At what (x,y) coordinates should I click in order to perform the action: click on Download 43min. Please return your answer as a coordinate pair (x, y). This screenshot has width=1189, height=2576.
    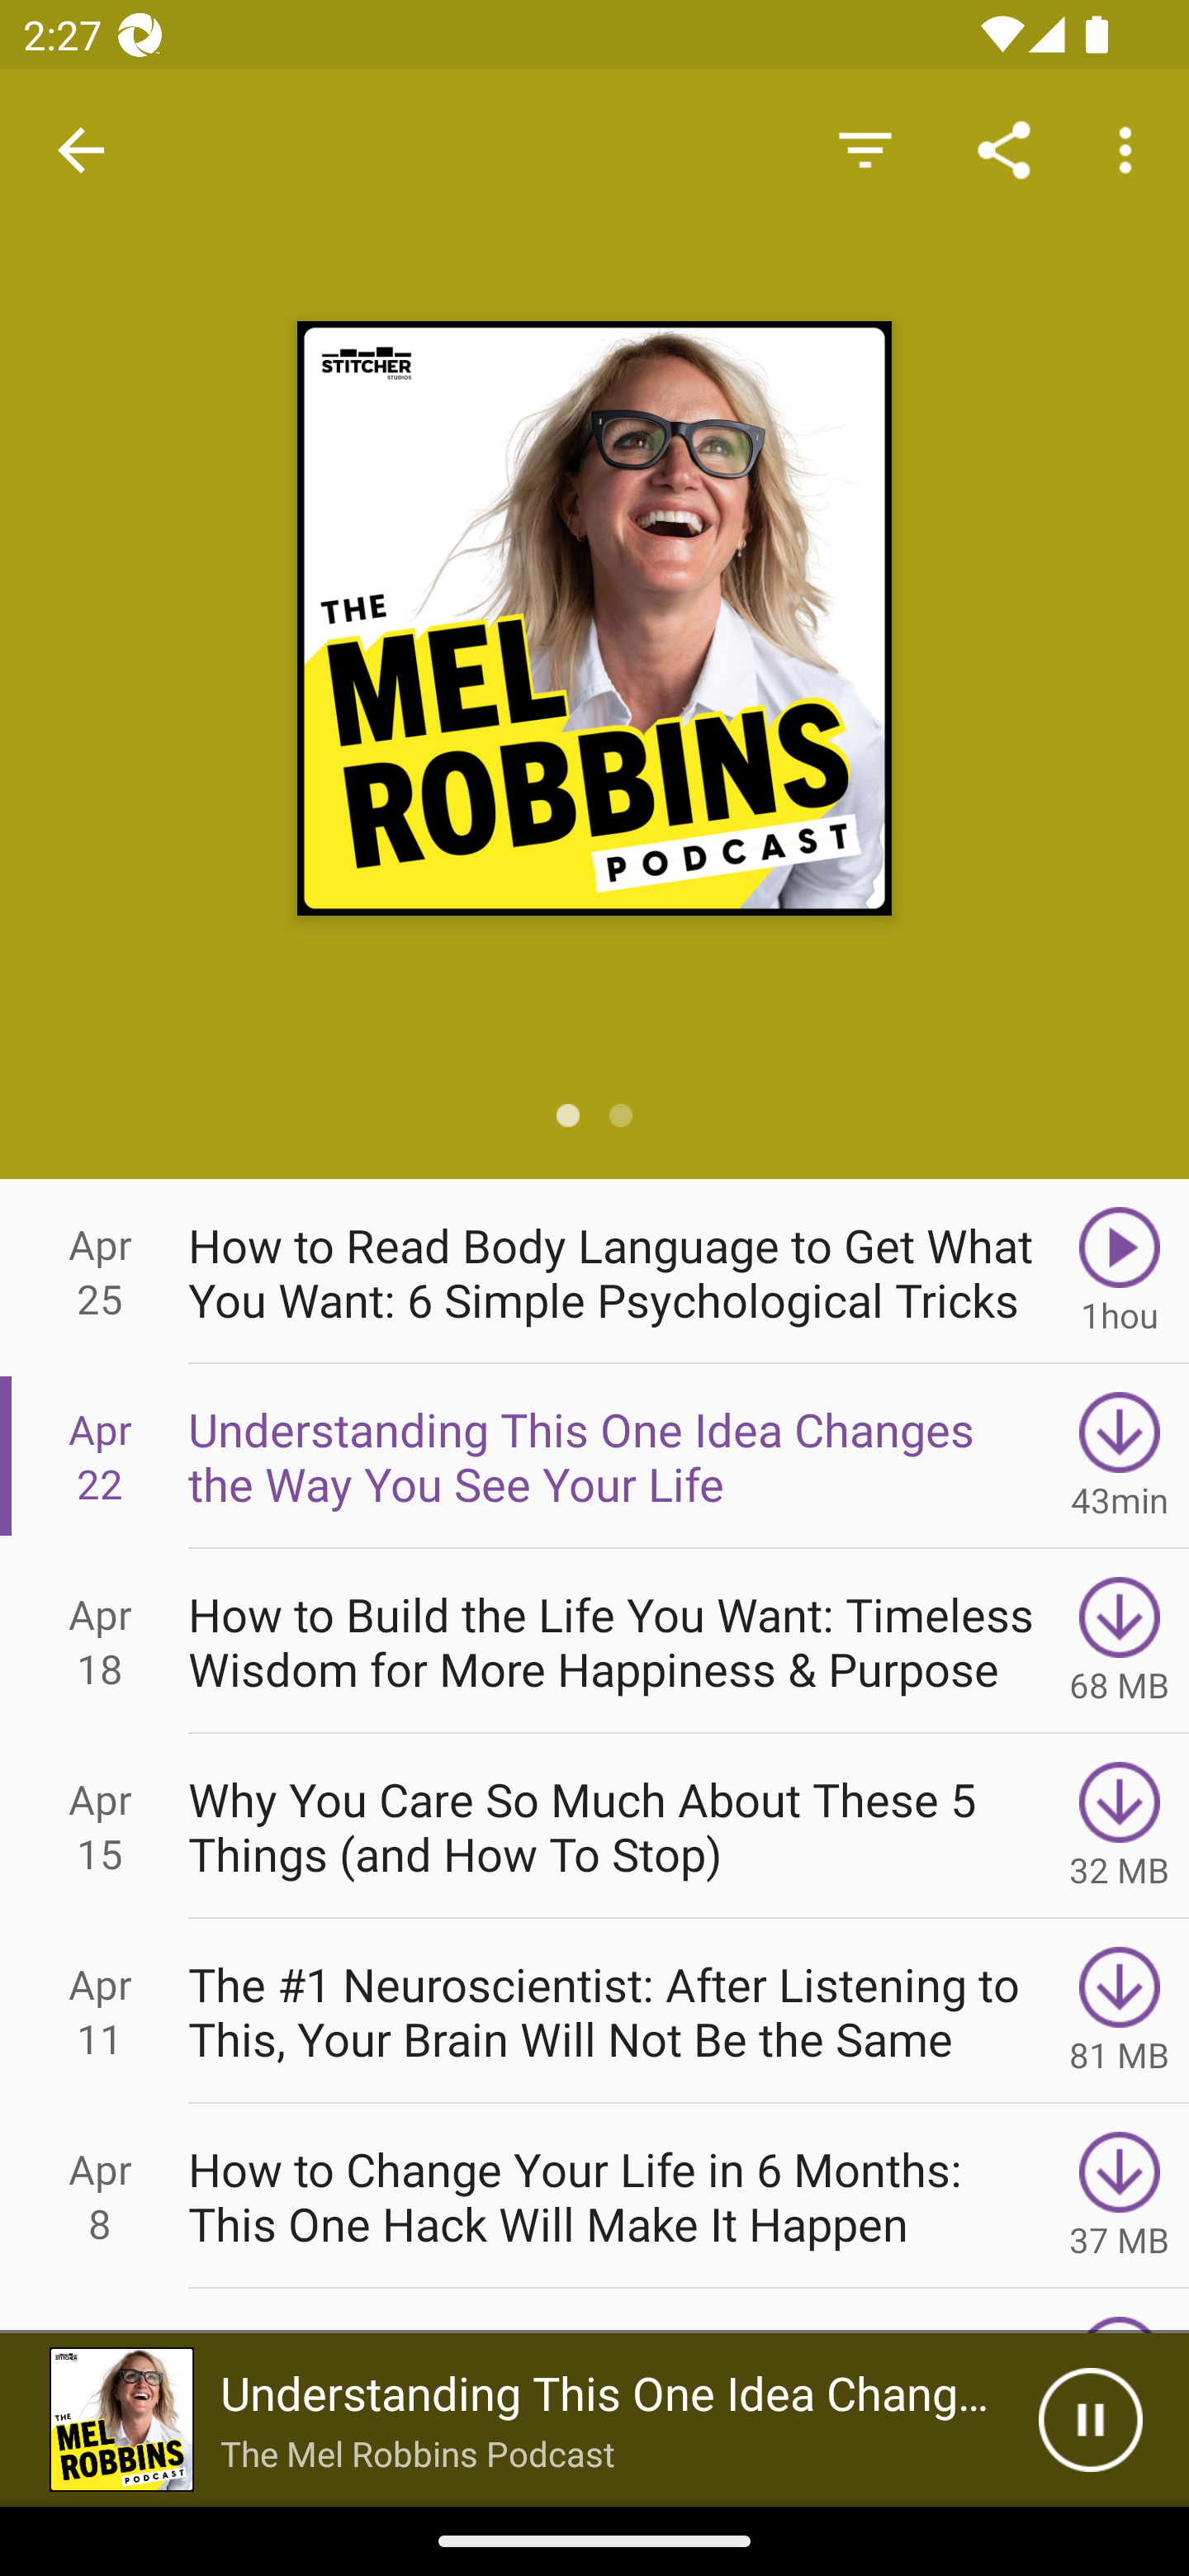
    Looking at the image, I should click on (1120, 1455).